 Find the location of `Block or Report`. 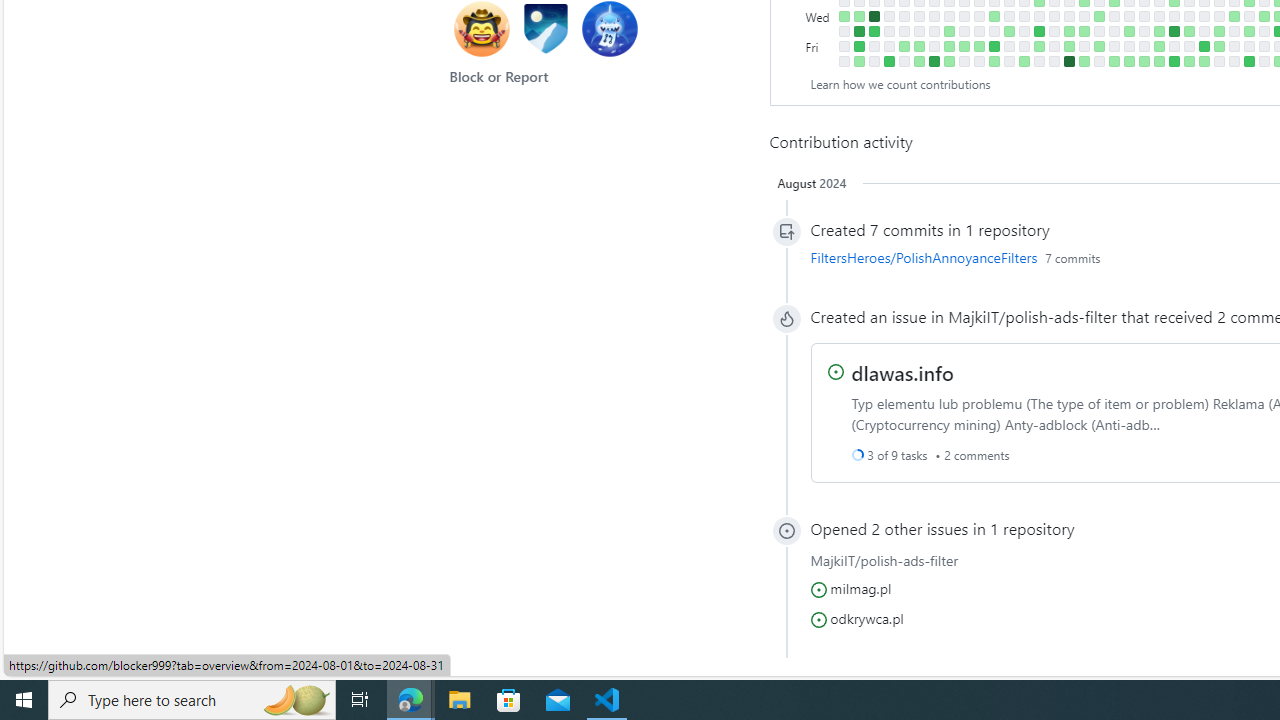

Block or Report is located at coordinates (499, 76).